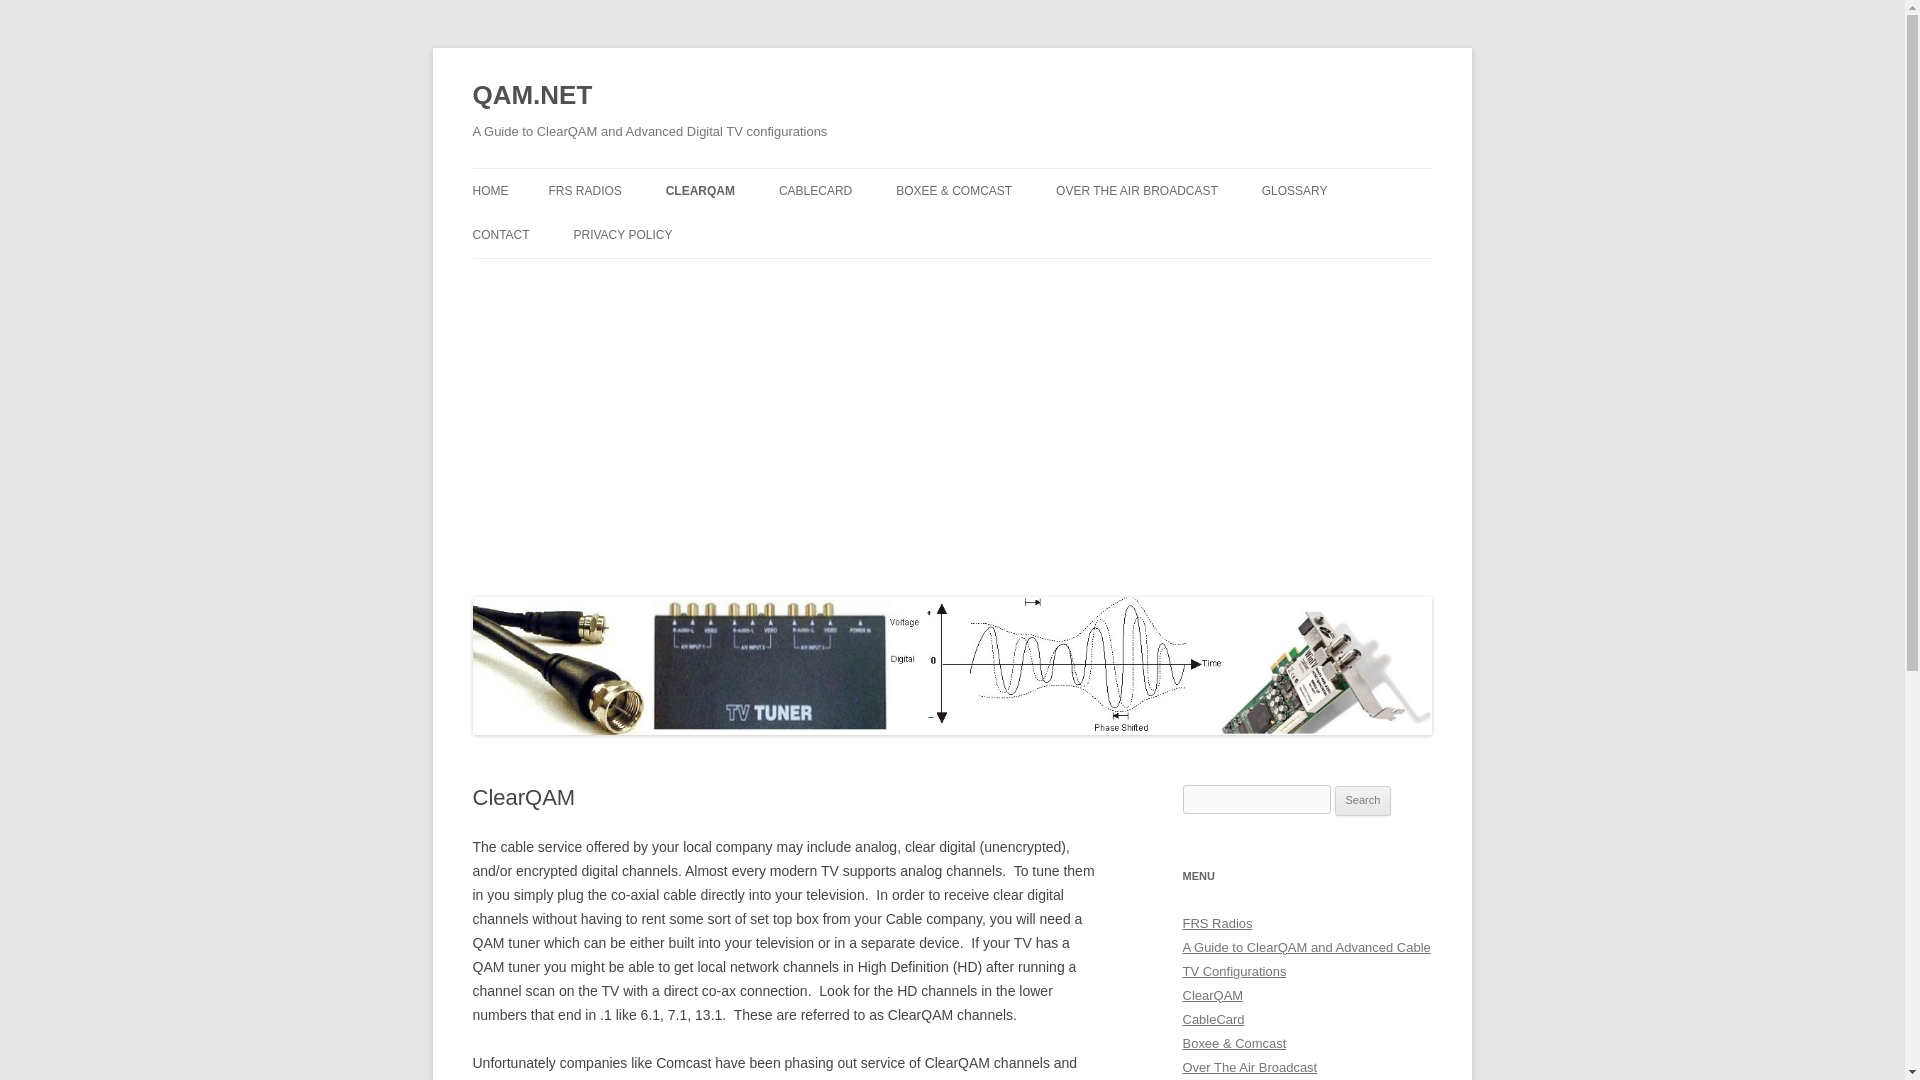 The width and height of the screenshot is (1920, 1080). I want to click on FRS RADIOS, so click(584, 190).